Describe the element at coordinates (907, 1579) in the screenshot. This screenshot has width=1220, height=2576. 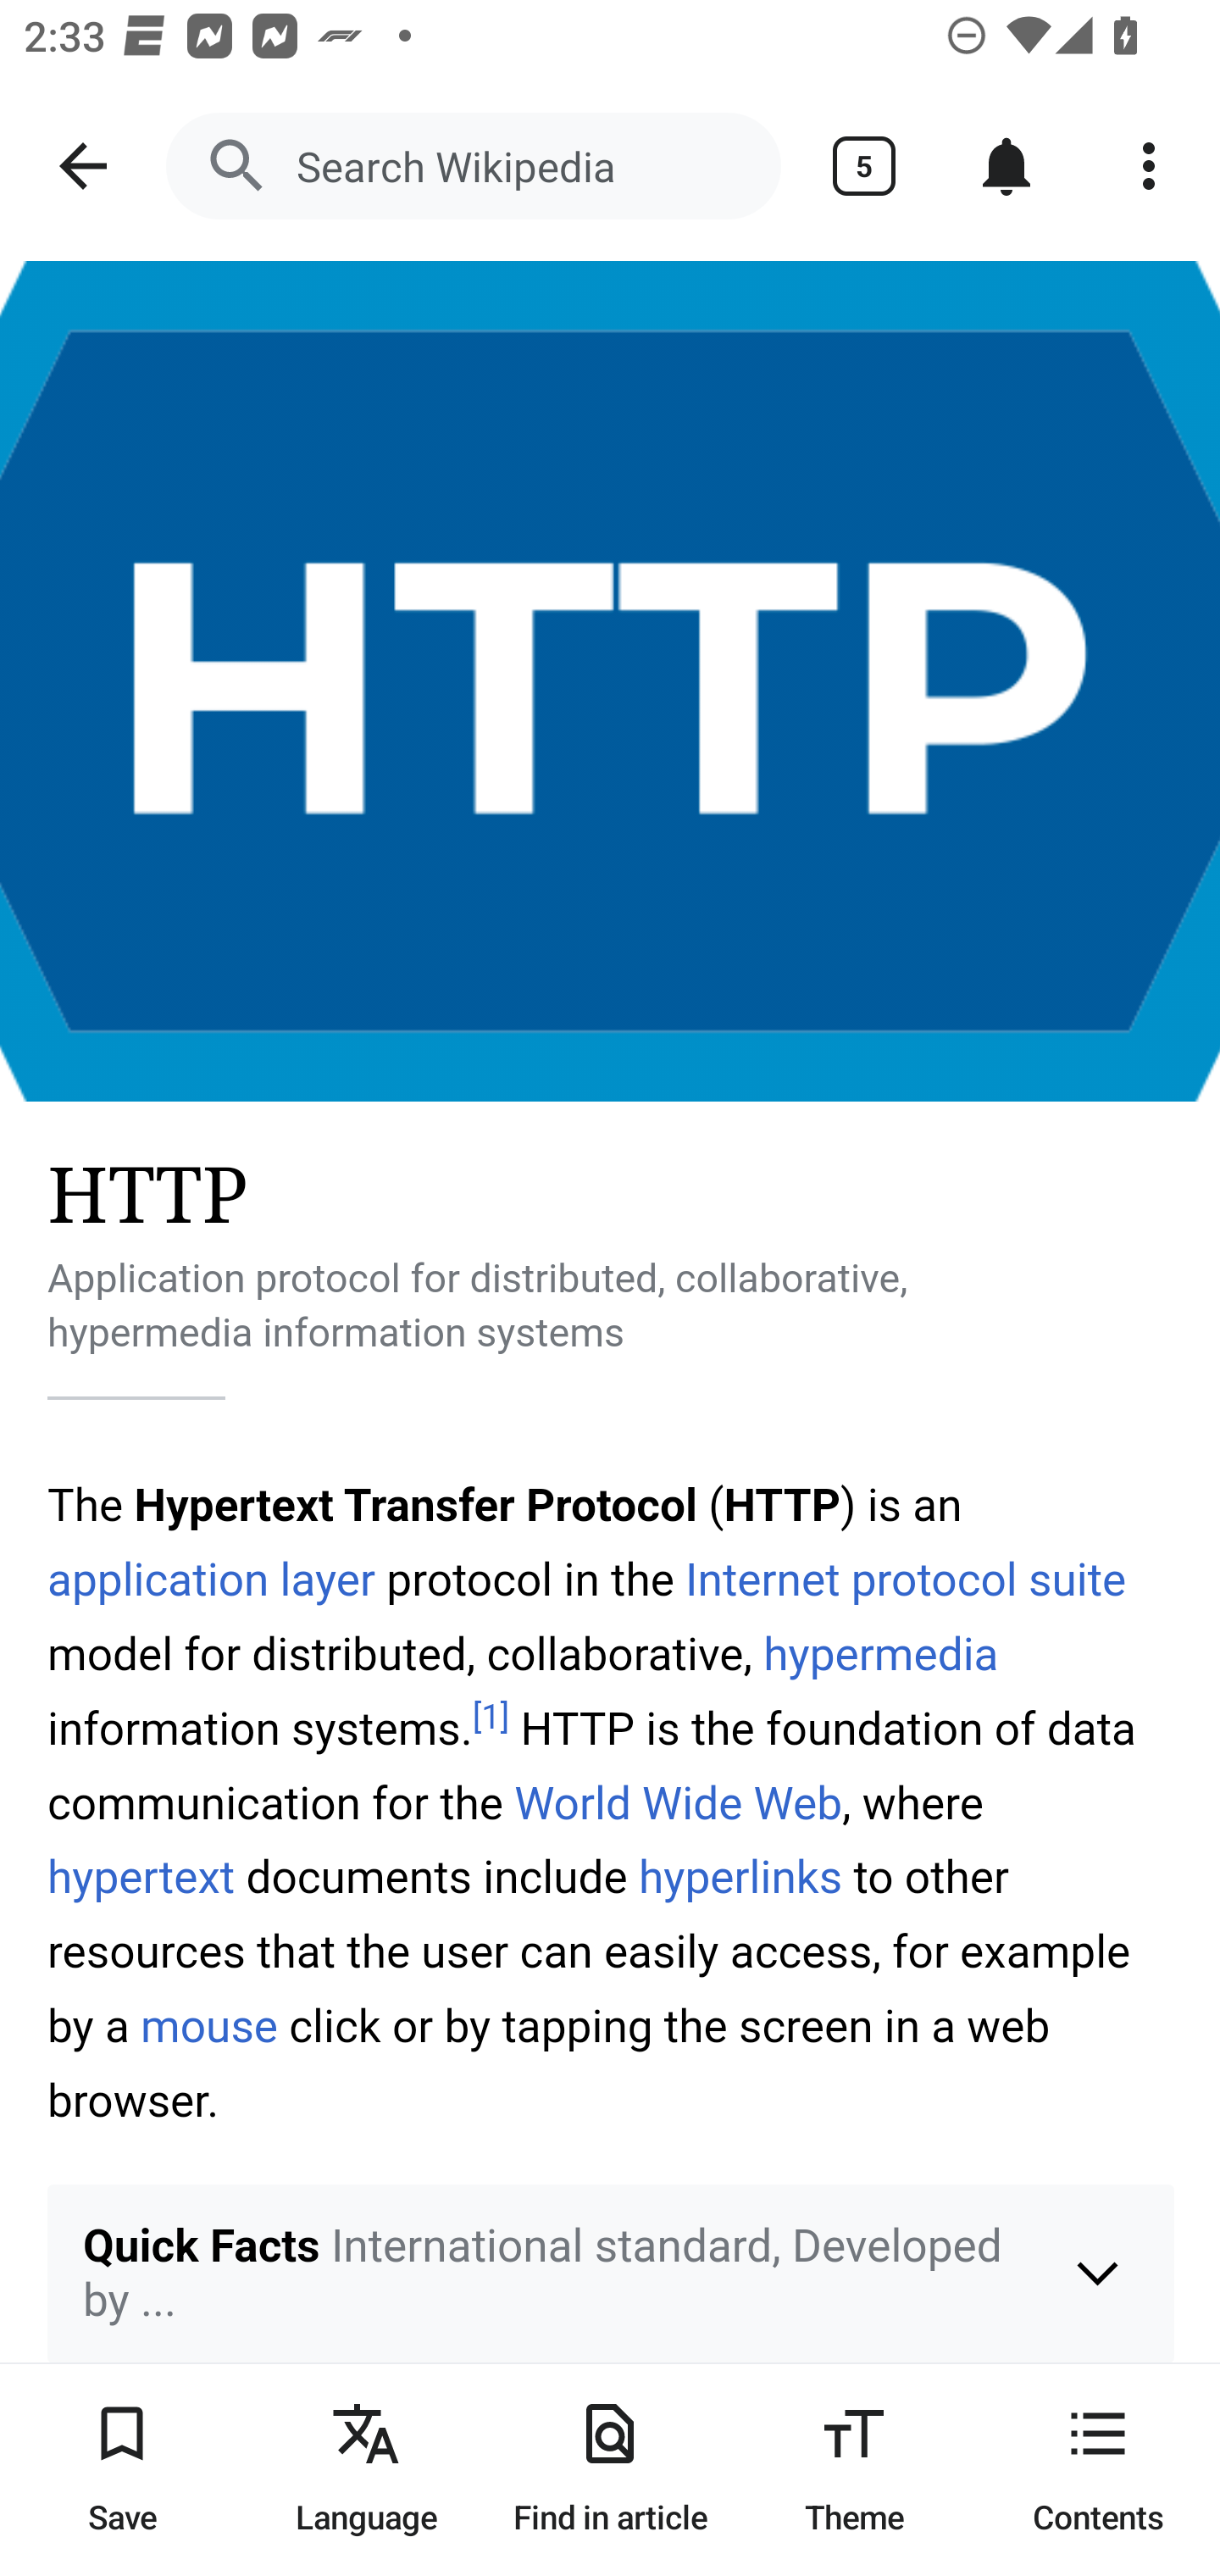
I see `Internet protocol suite` at that location.